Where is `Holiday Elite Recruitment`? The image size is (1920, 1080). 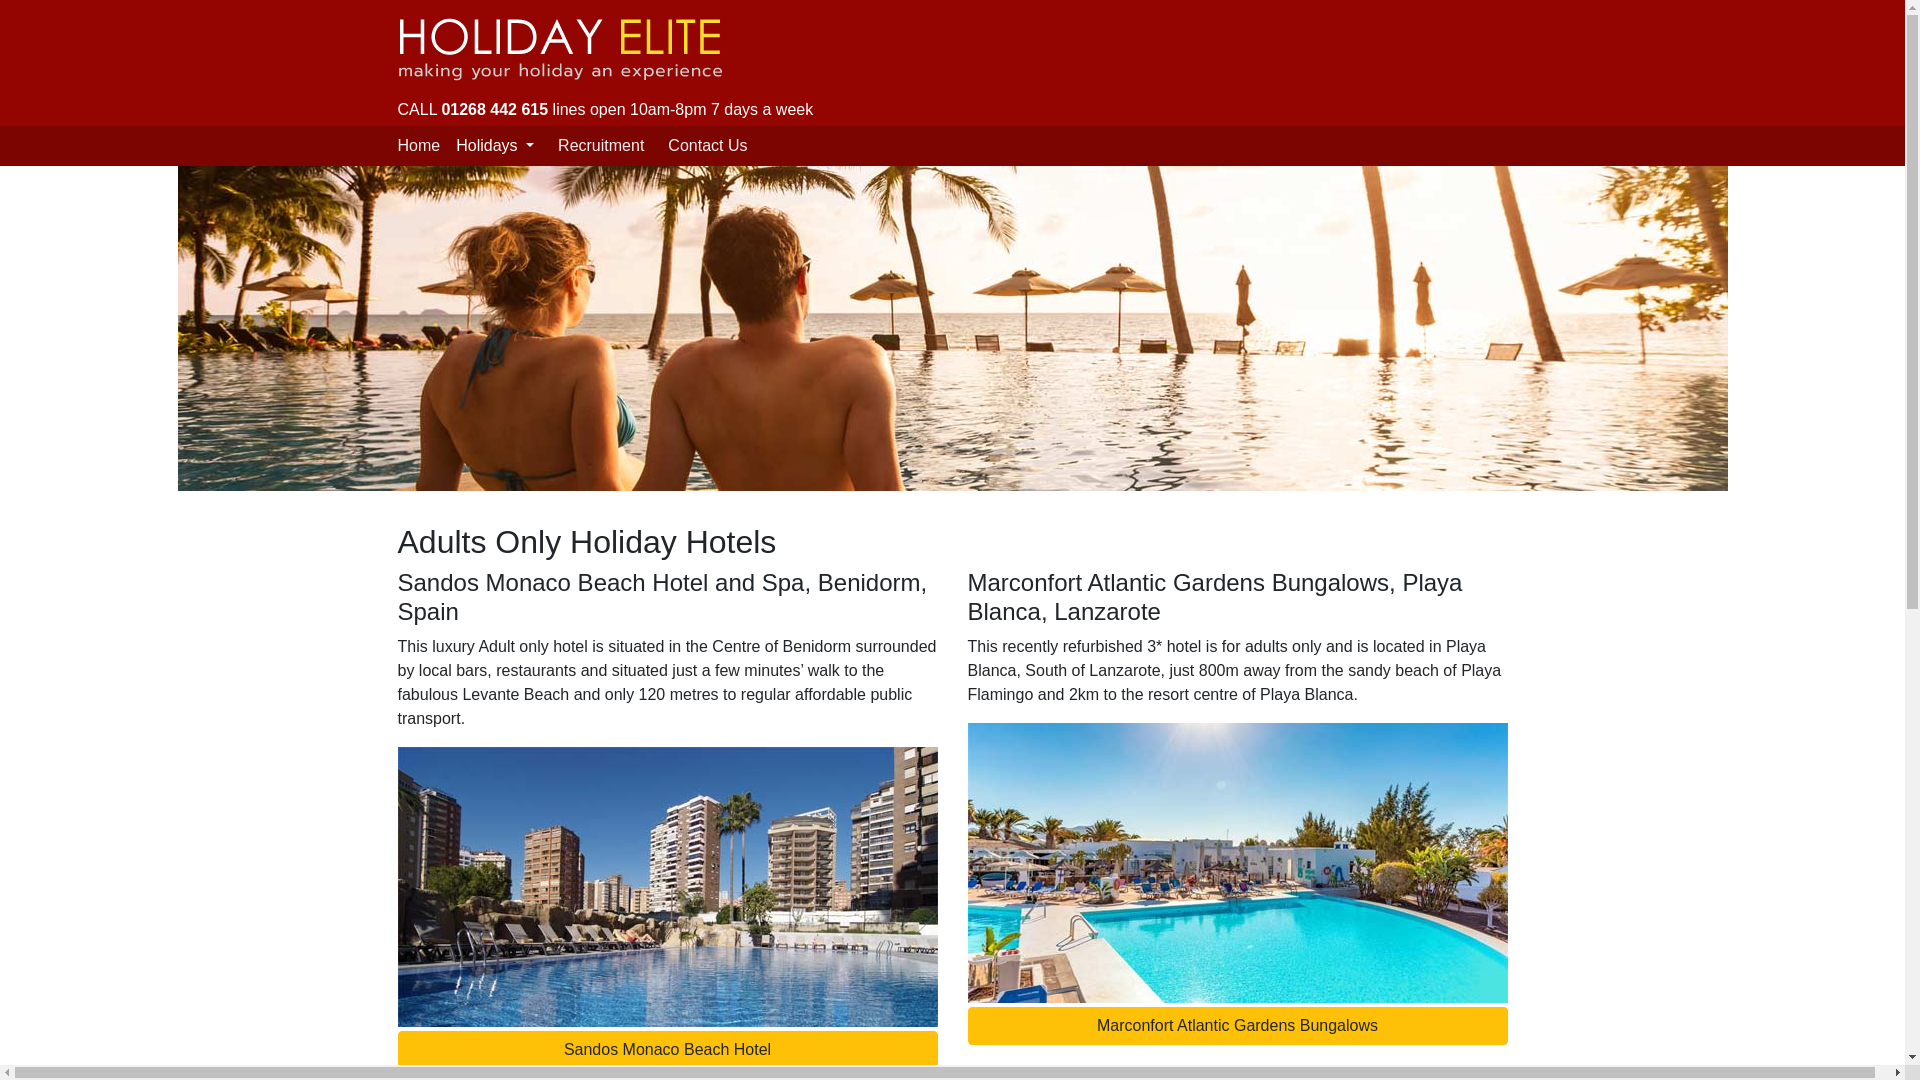 Holiday Elite Recruitment is located at coordinates (600, 146).